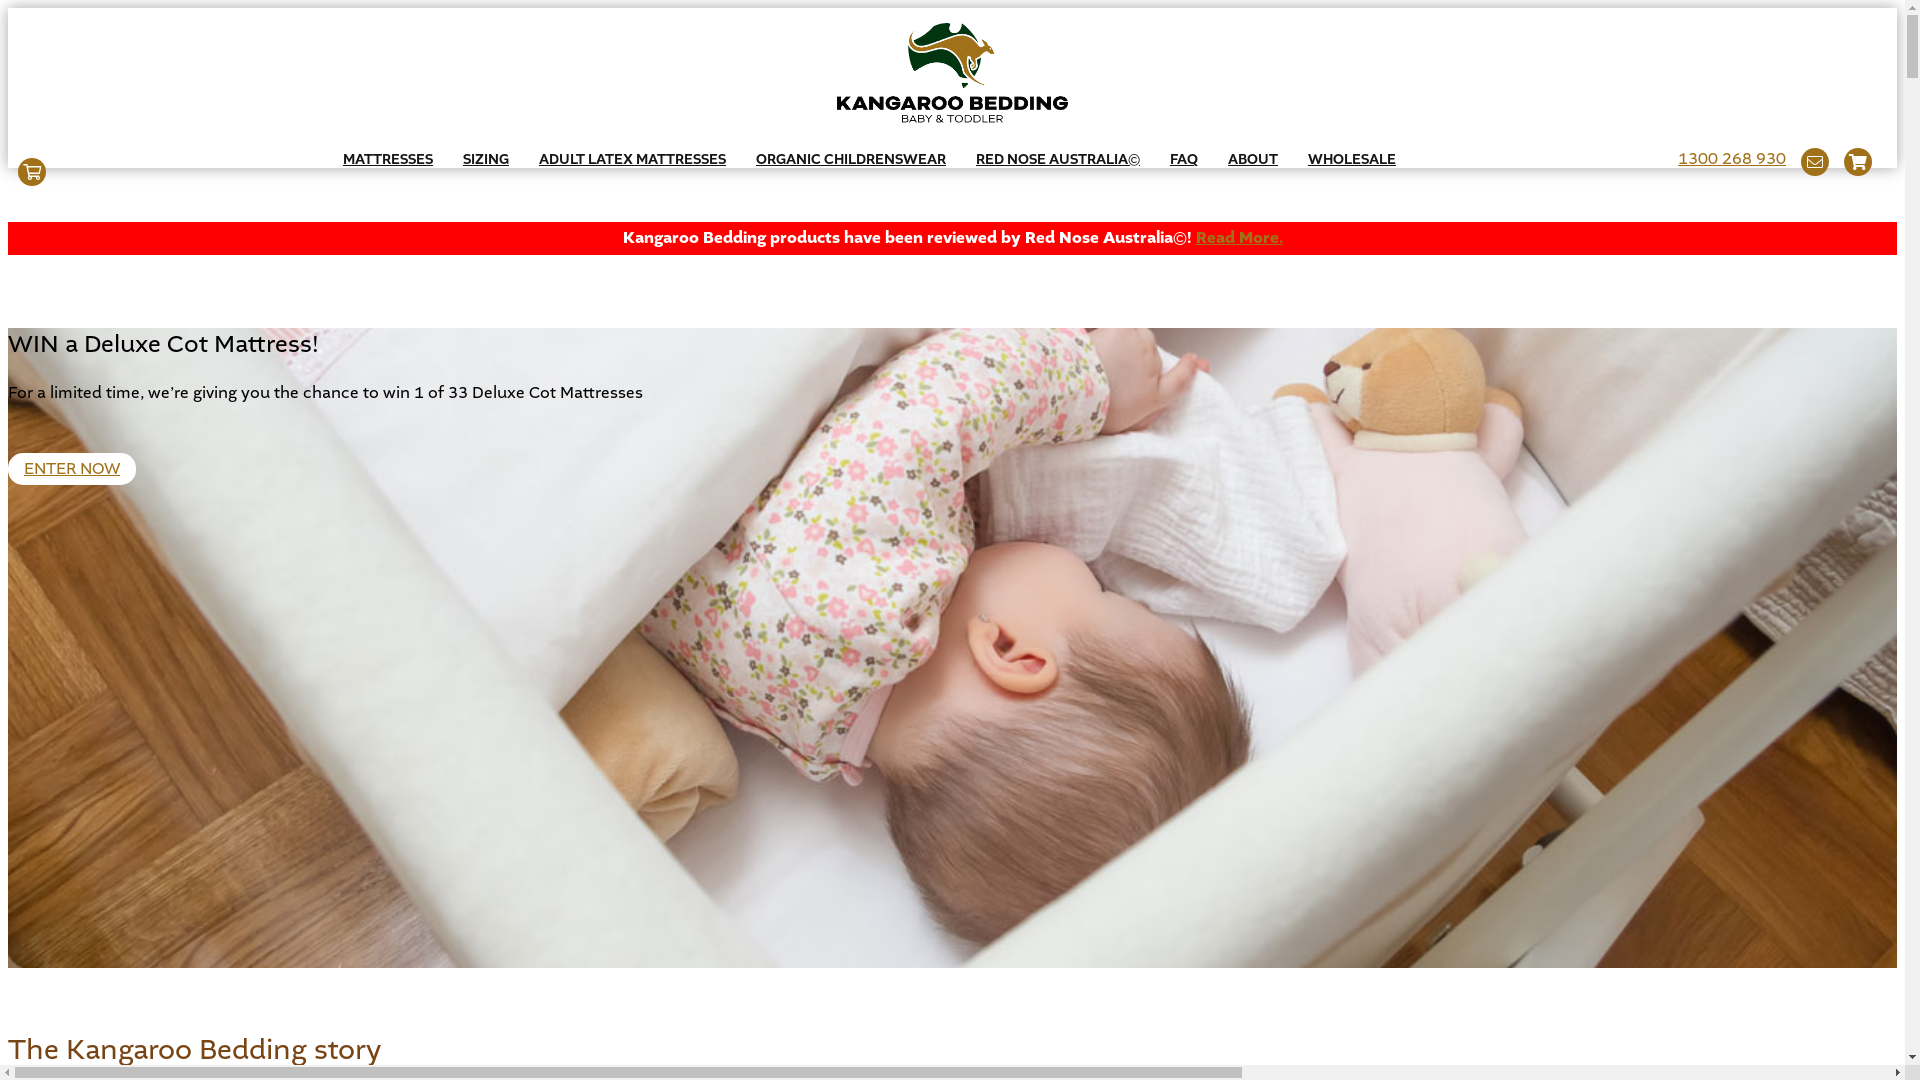  What do you see at coordinates (1184, 160) in the screenshot?
I see `FAQ` at bounding box center [1184, 160].